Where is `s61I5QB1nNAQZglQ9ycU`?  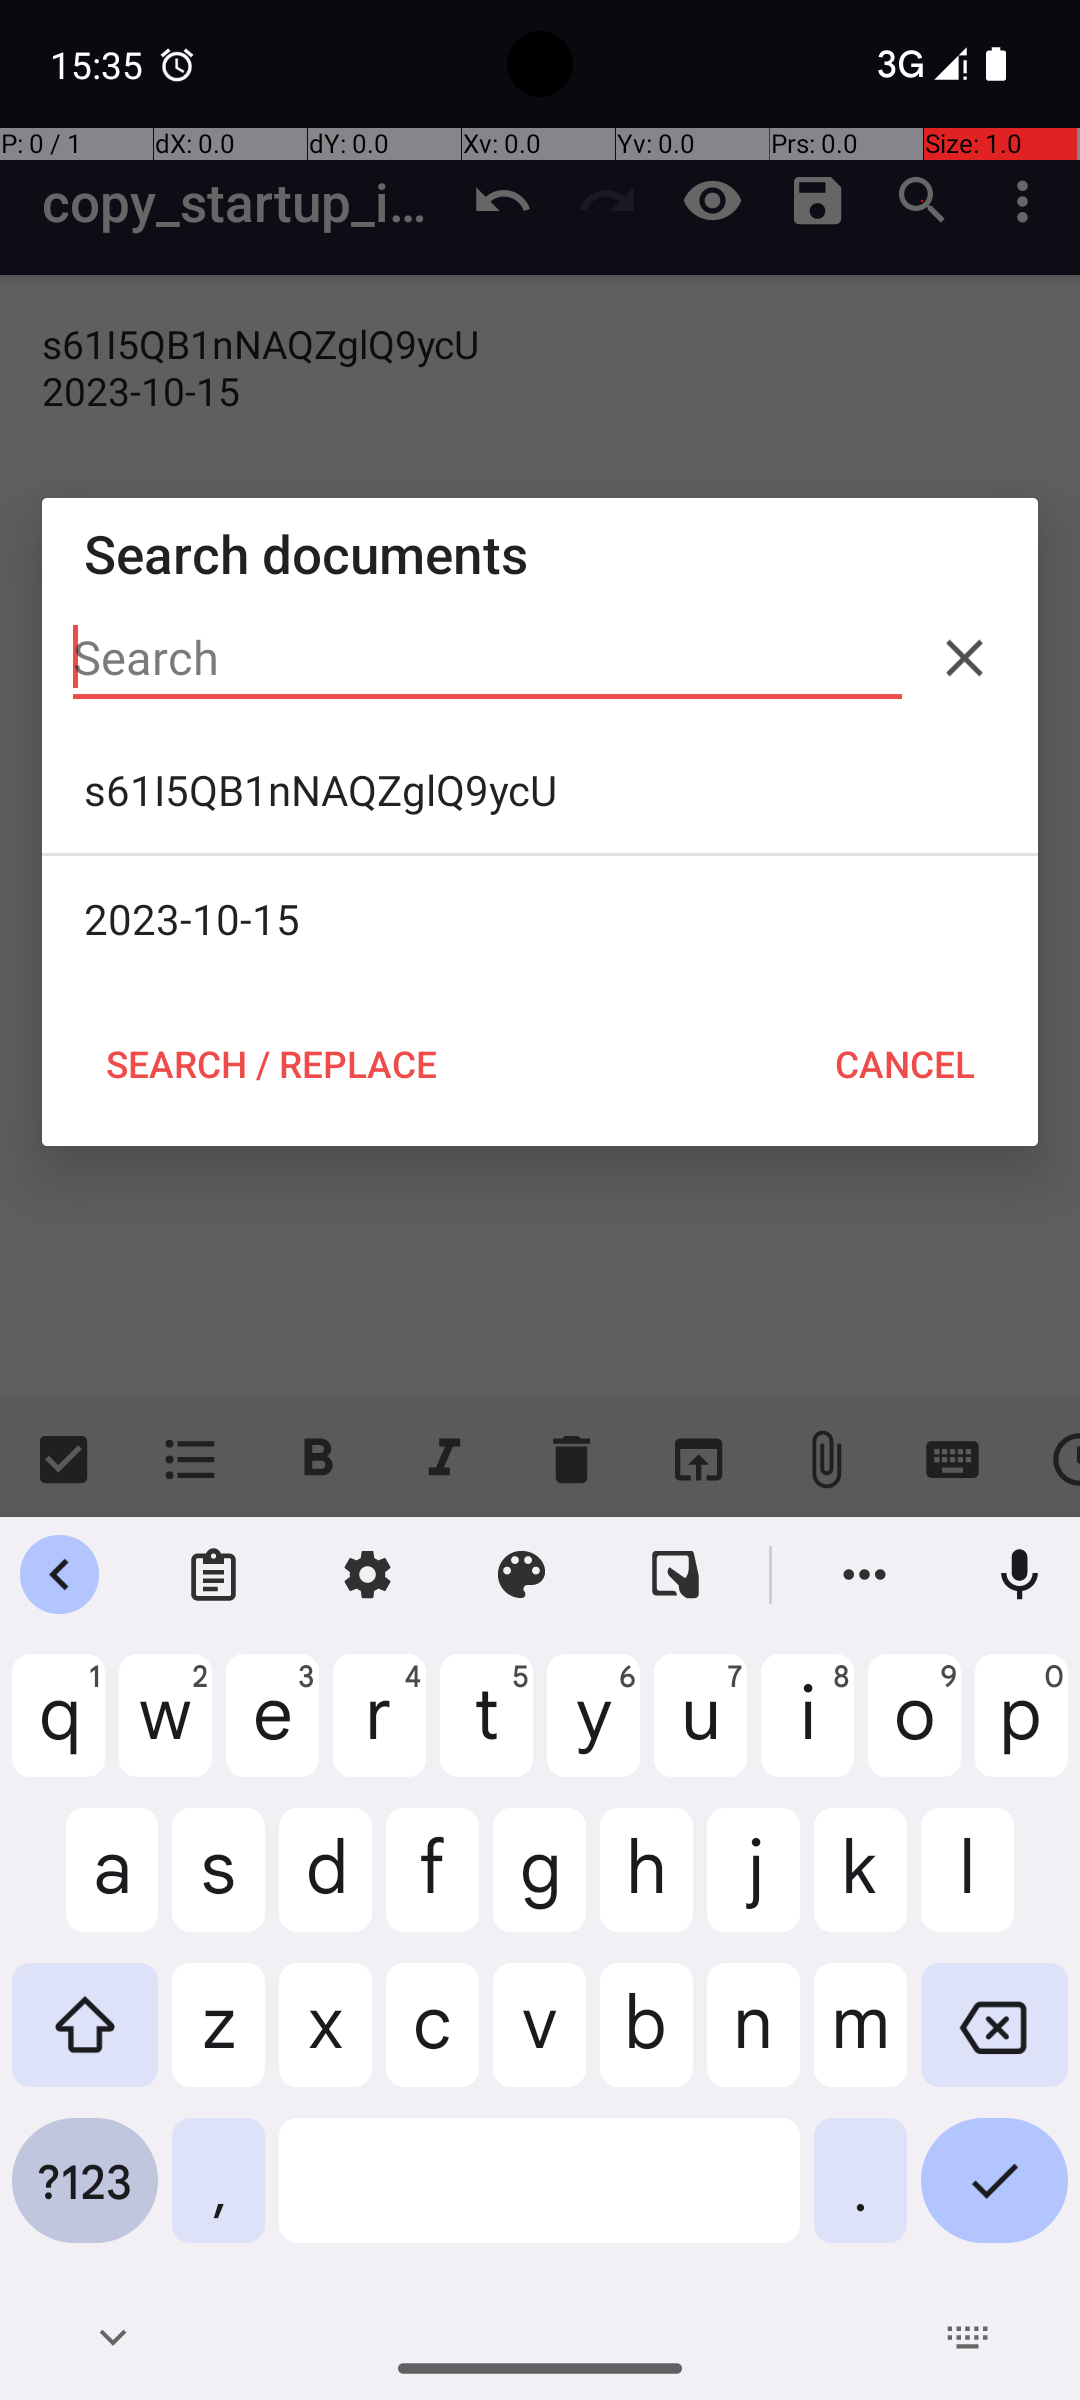
s61I5QB1nNAQZglQ9ycU is located at coordinates (540, 790).